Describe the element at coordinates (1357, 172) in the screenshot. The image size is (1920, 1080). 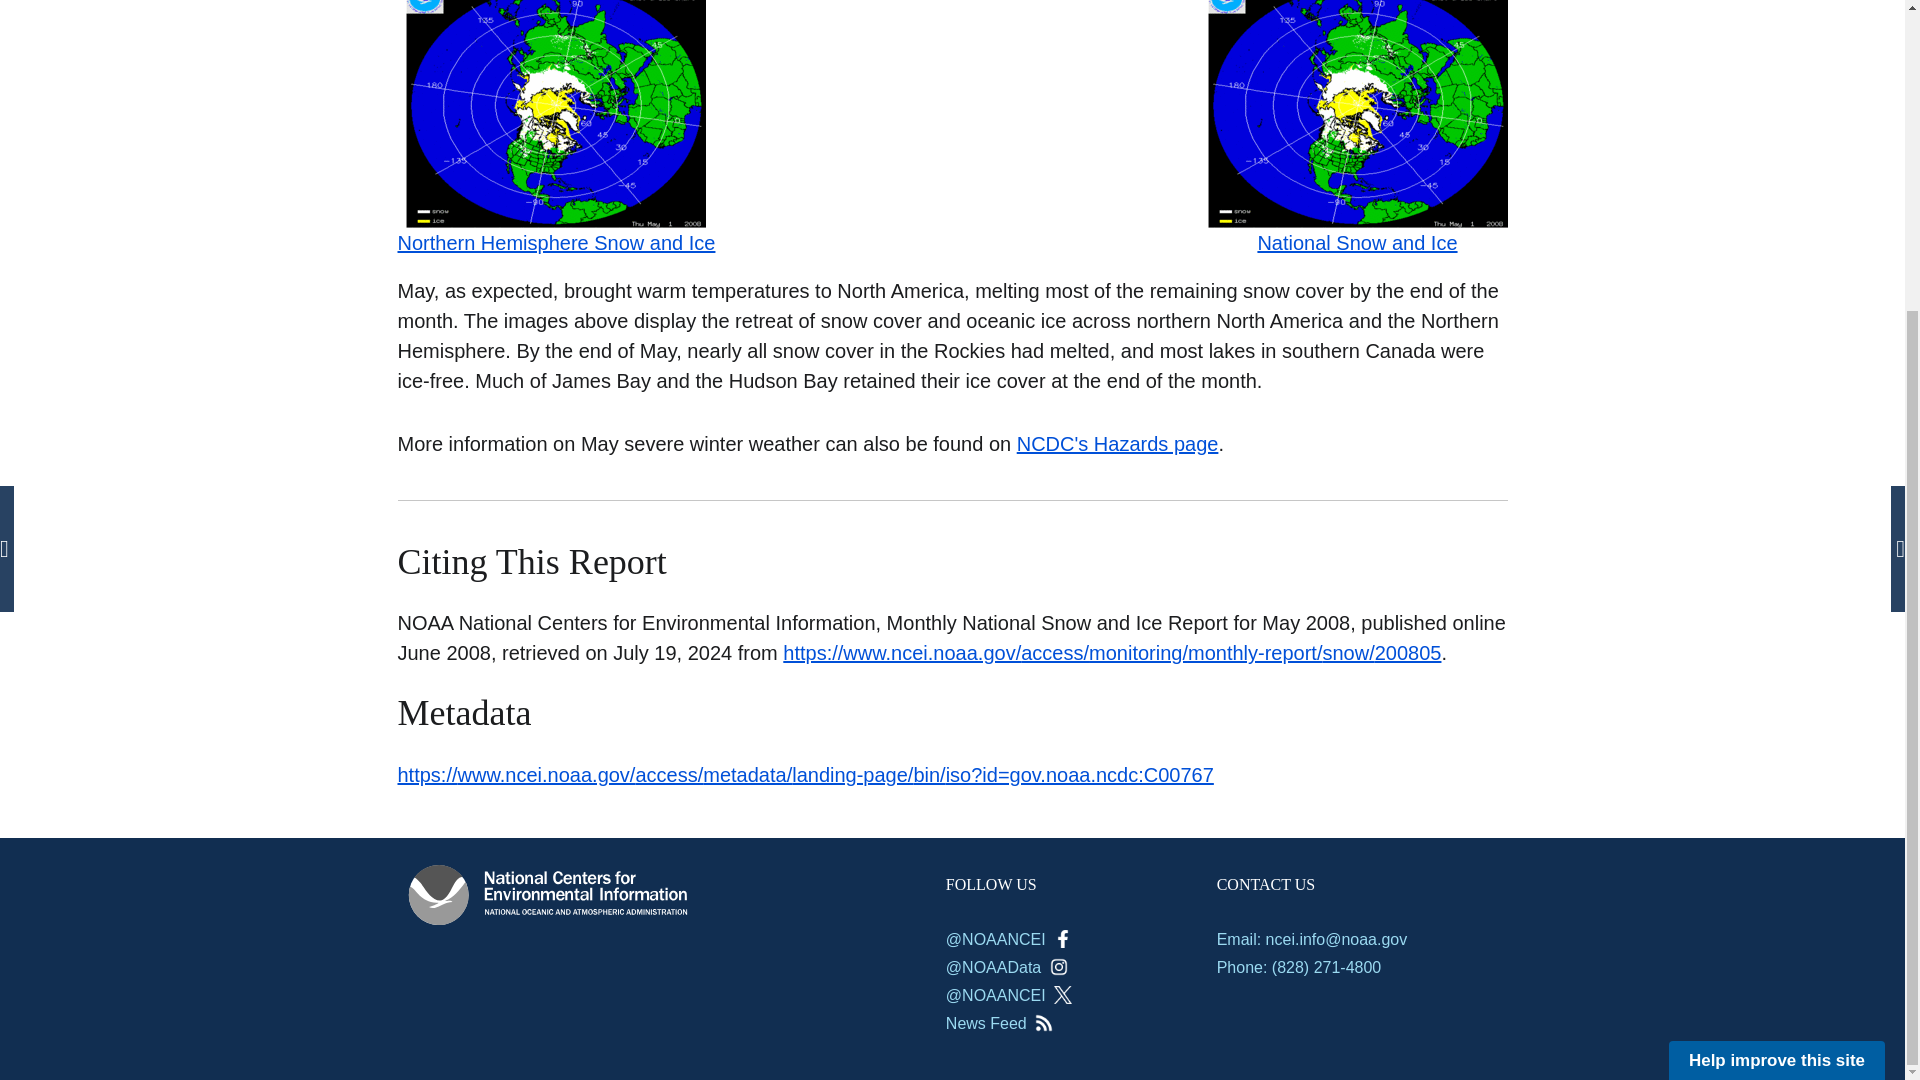
I see `National Snow and Ice` at that location.